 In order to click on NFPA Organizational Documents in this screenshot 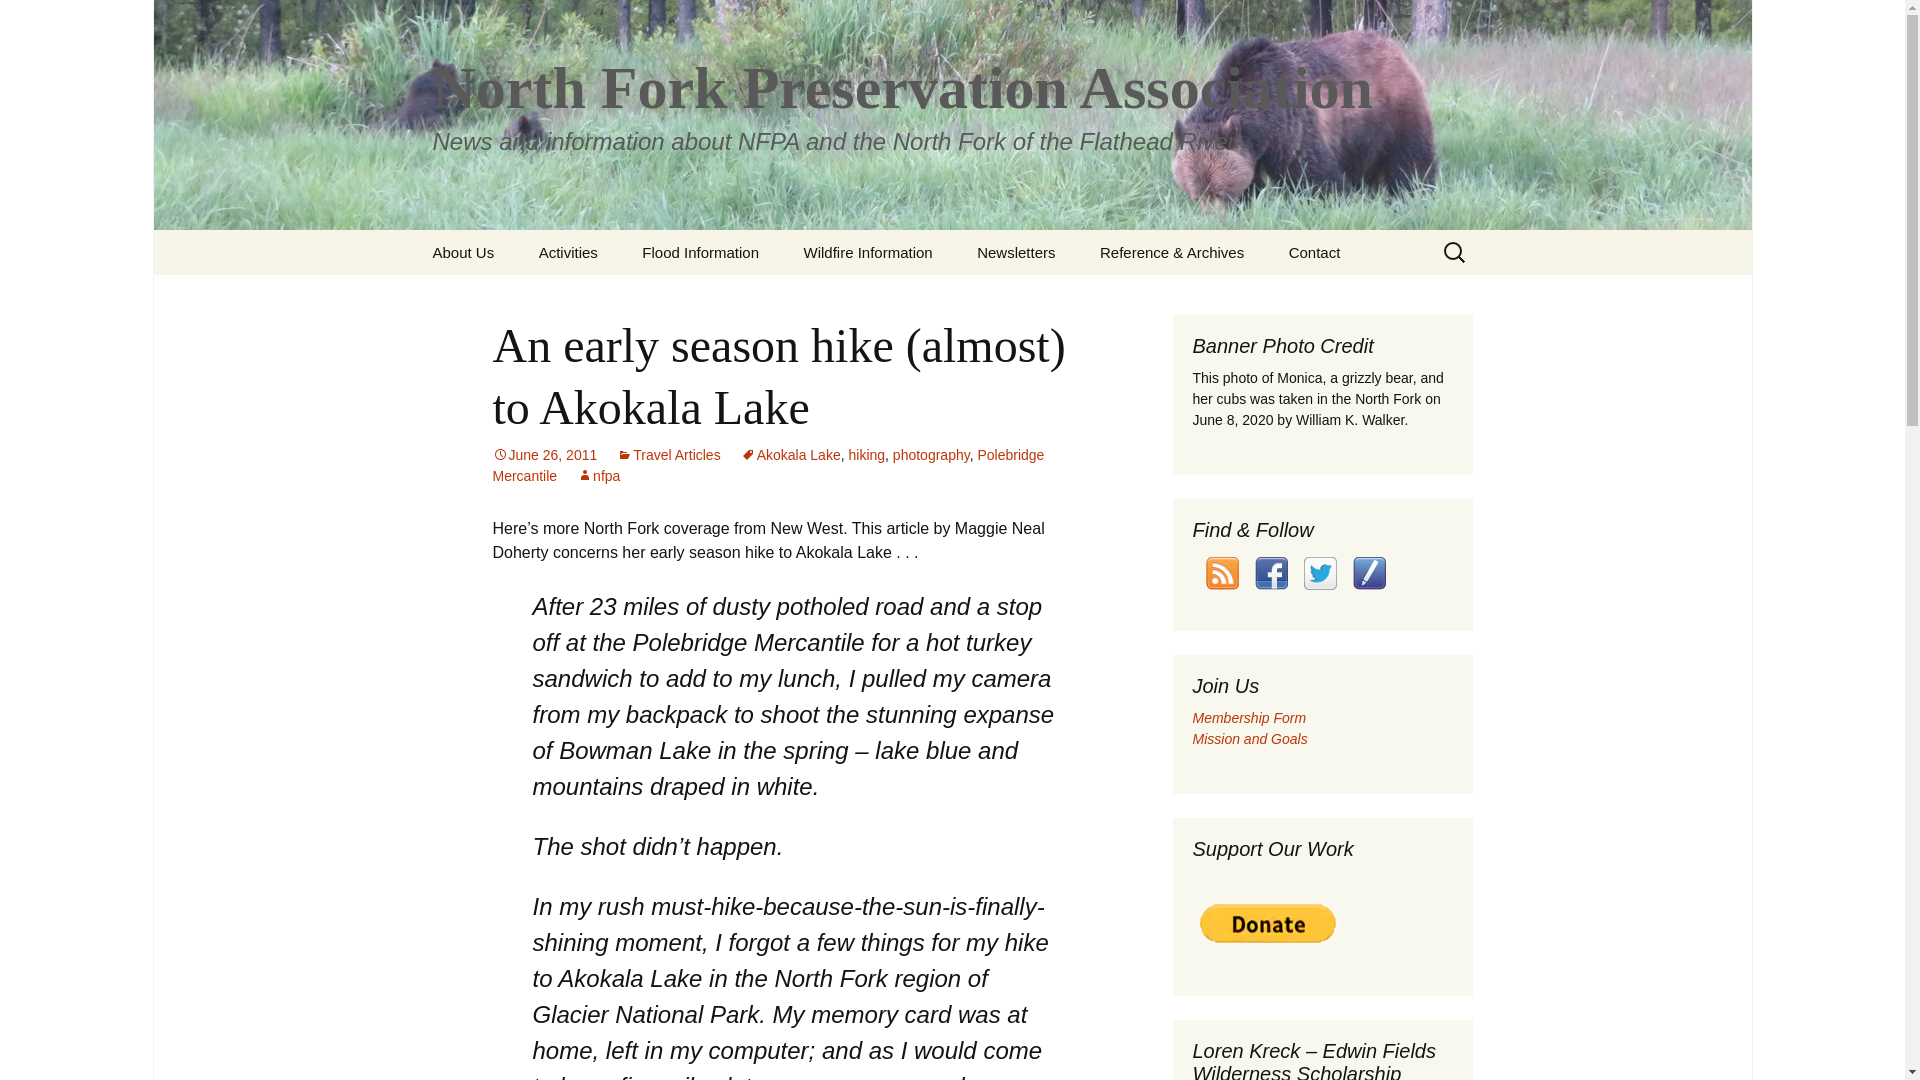, I will do `click(1180, 304)`.